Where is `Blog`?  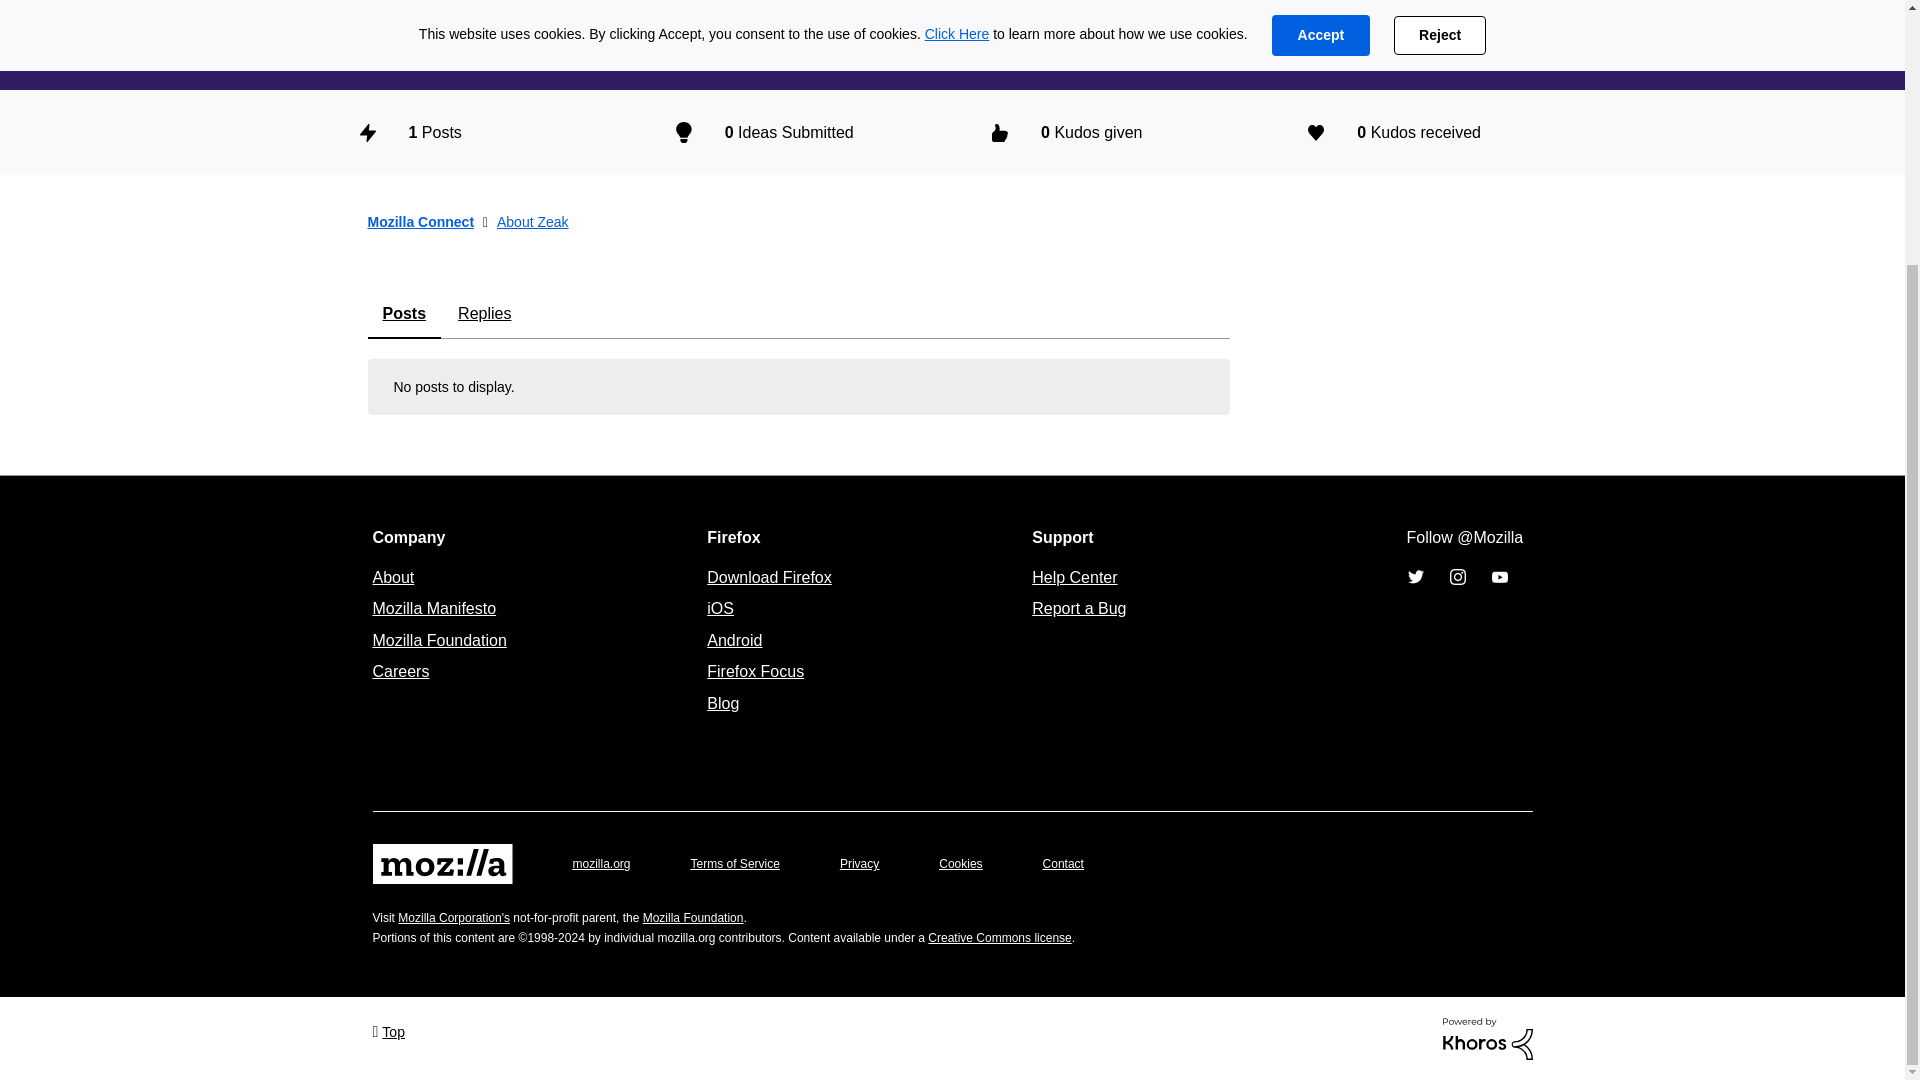
Blog is located at coordinates (722, 703).